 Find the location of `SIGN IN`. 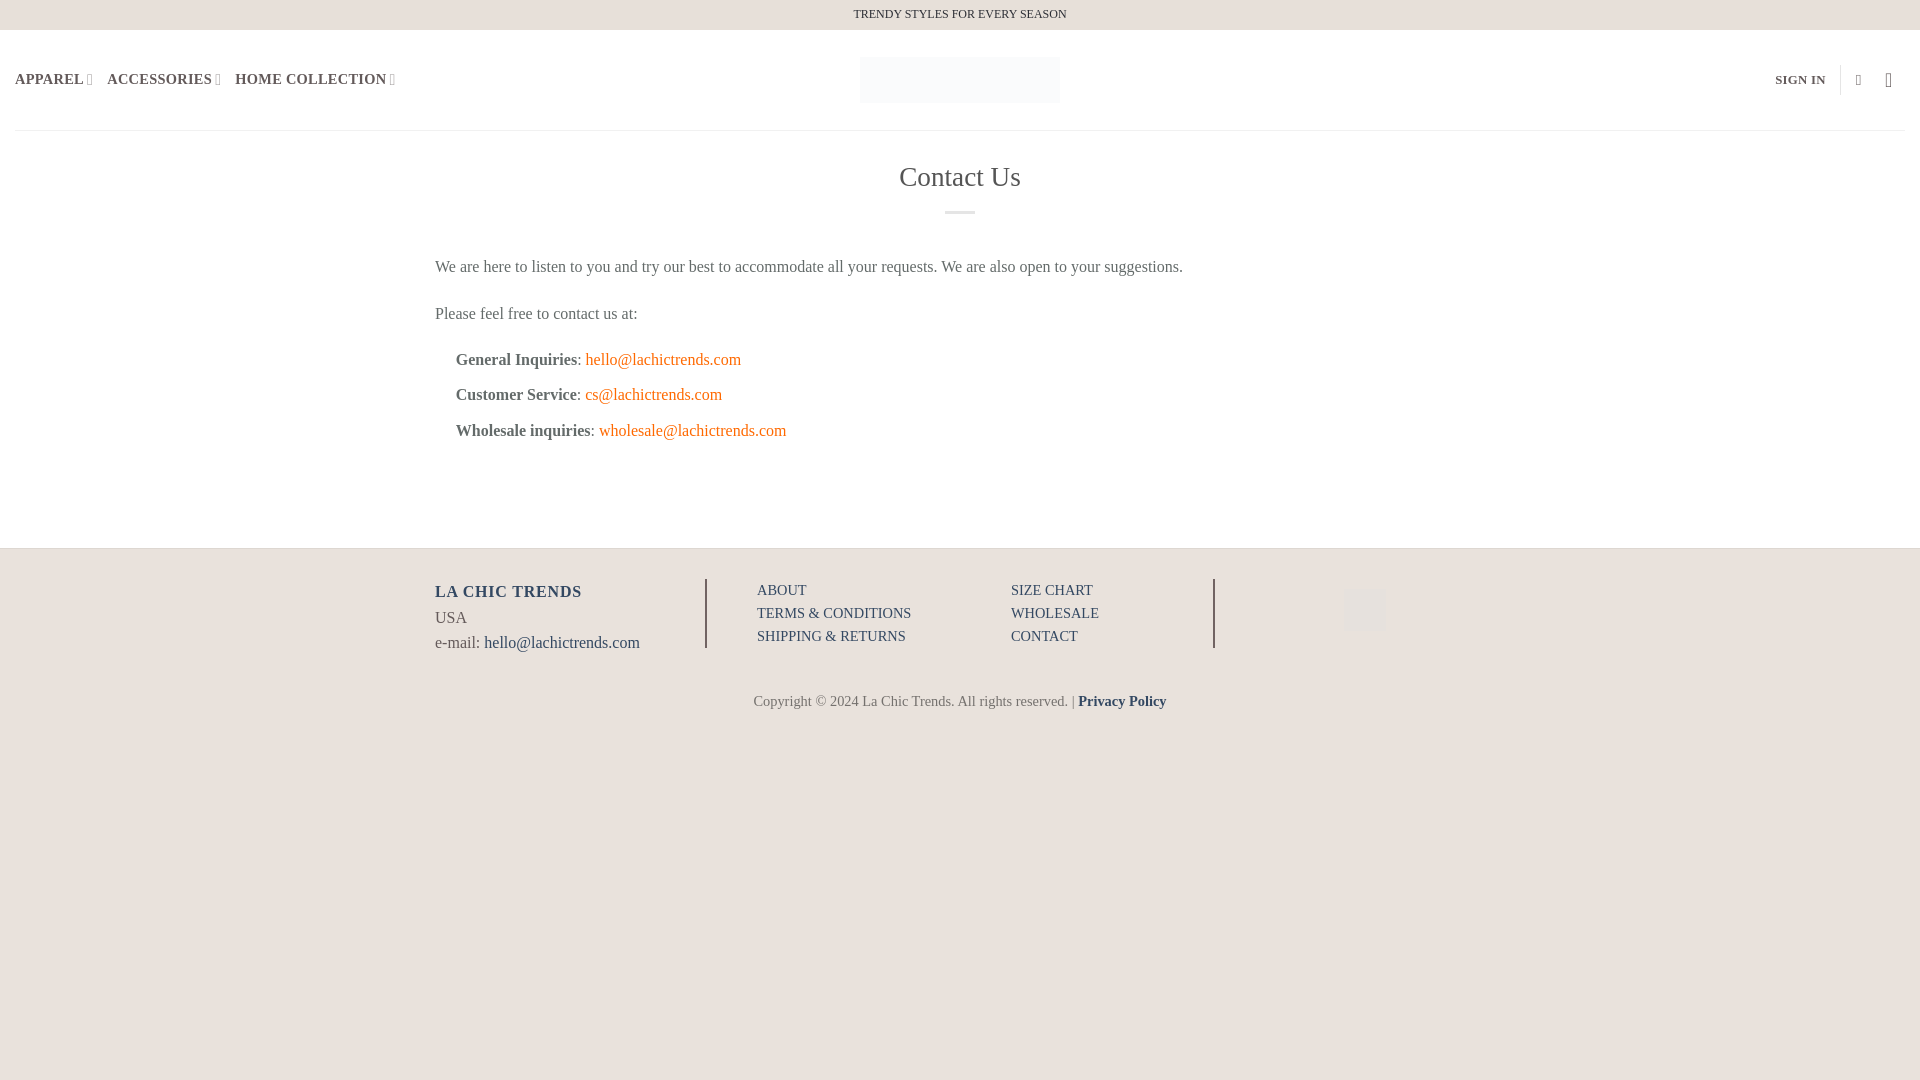

SIGN IN is located at coordinates (1800, 80).